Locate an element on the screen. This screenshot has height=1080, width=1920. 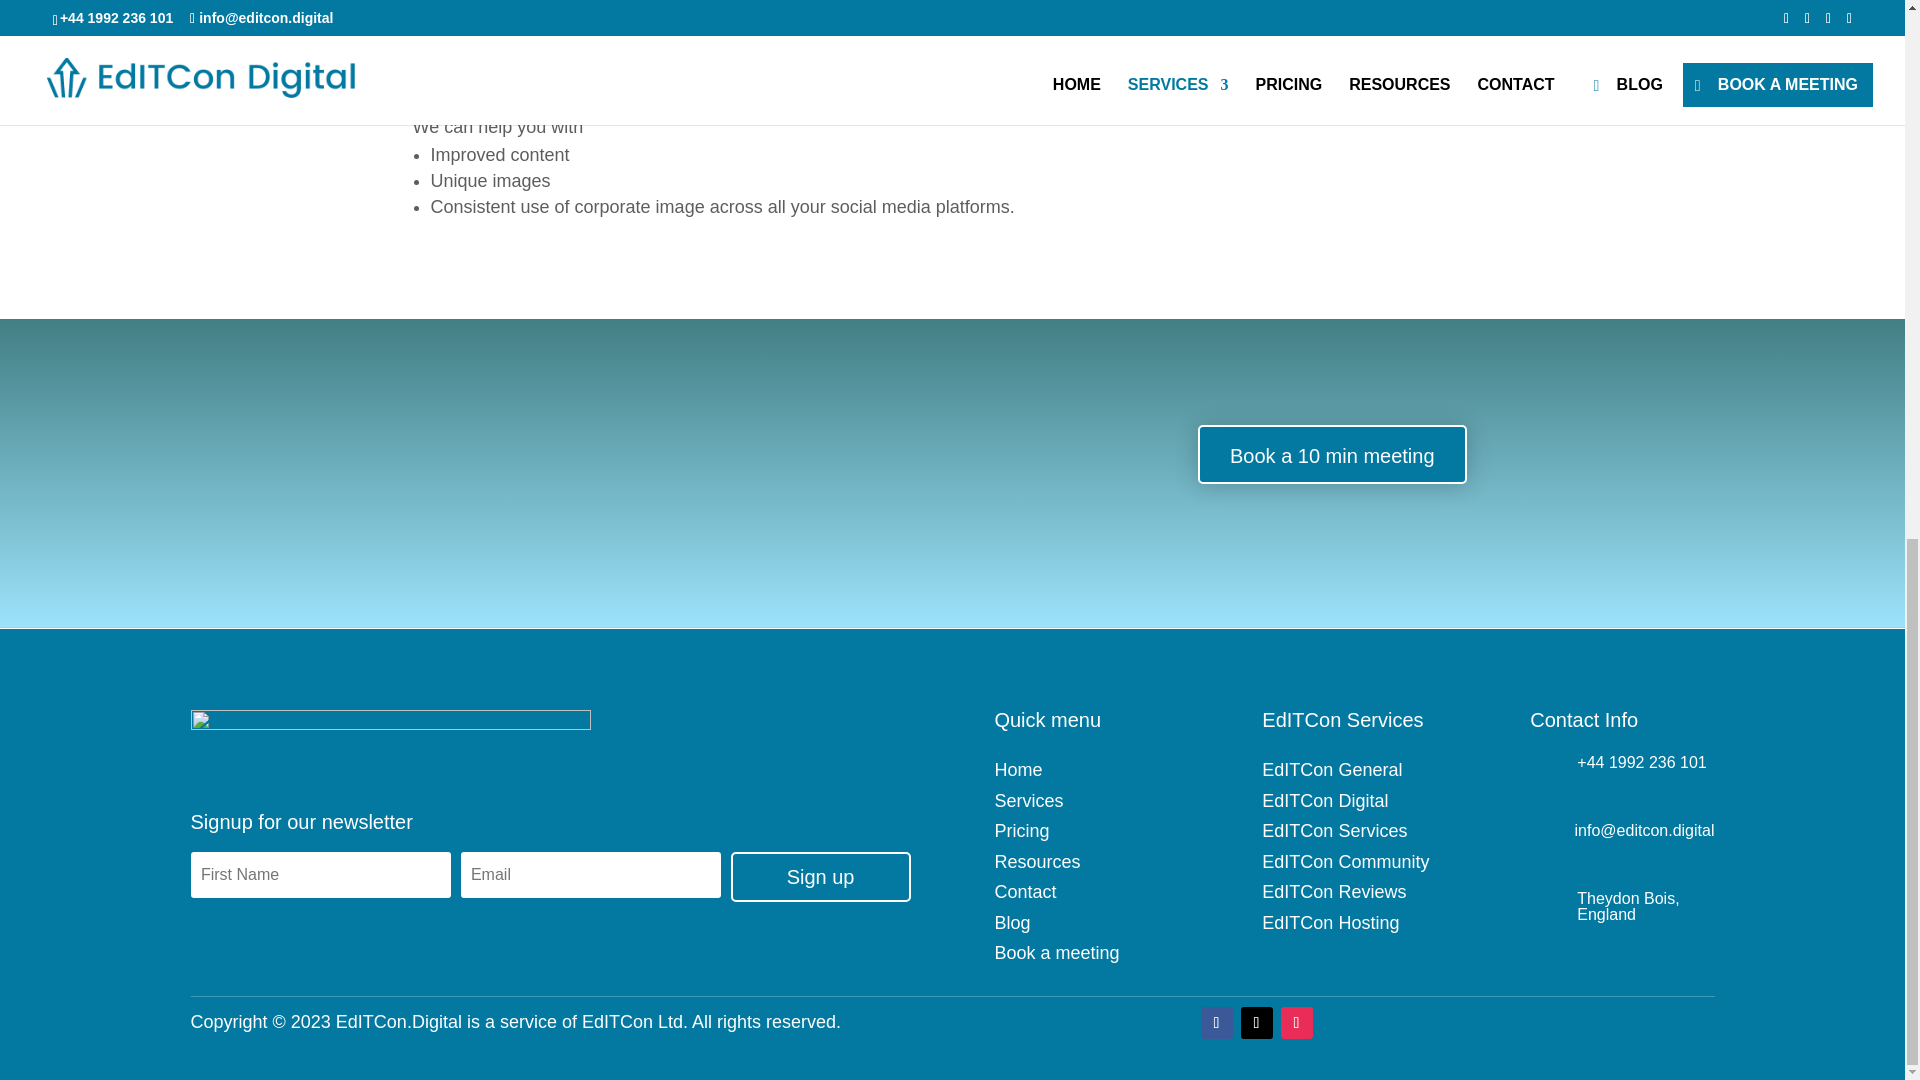
EdITCon Reviews is located at coordinates (1333, 892).